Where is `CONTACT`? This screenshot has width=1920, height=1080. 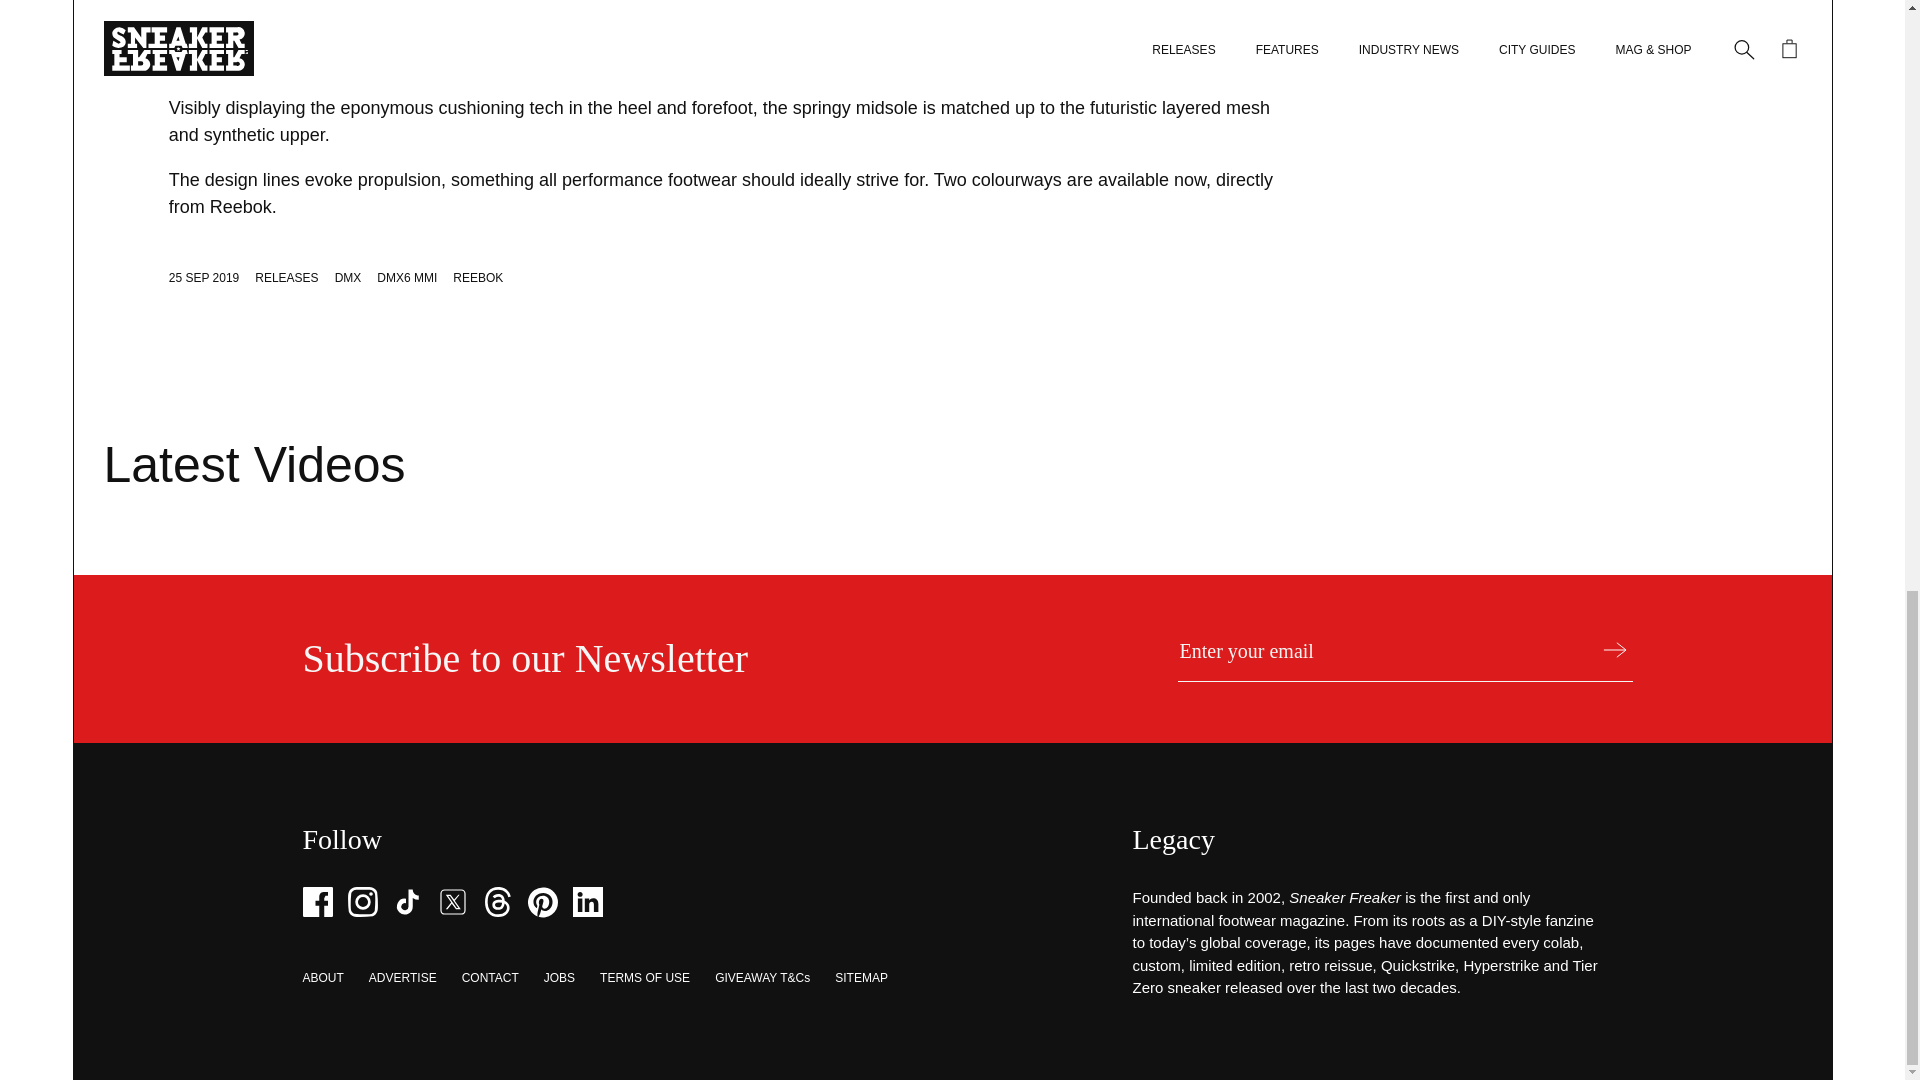 CONTACT is located at coordinates (490, 977).